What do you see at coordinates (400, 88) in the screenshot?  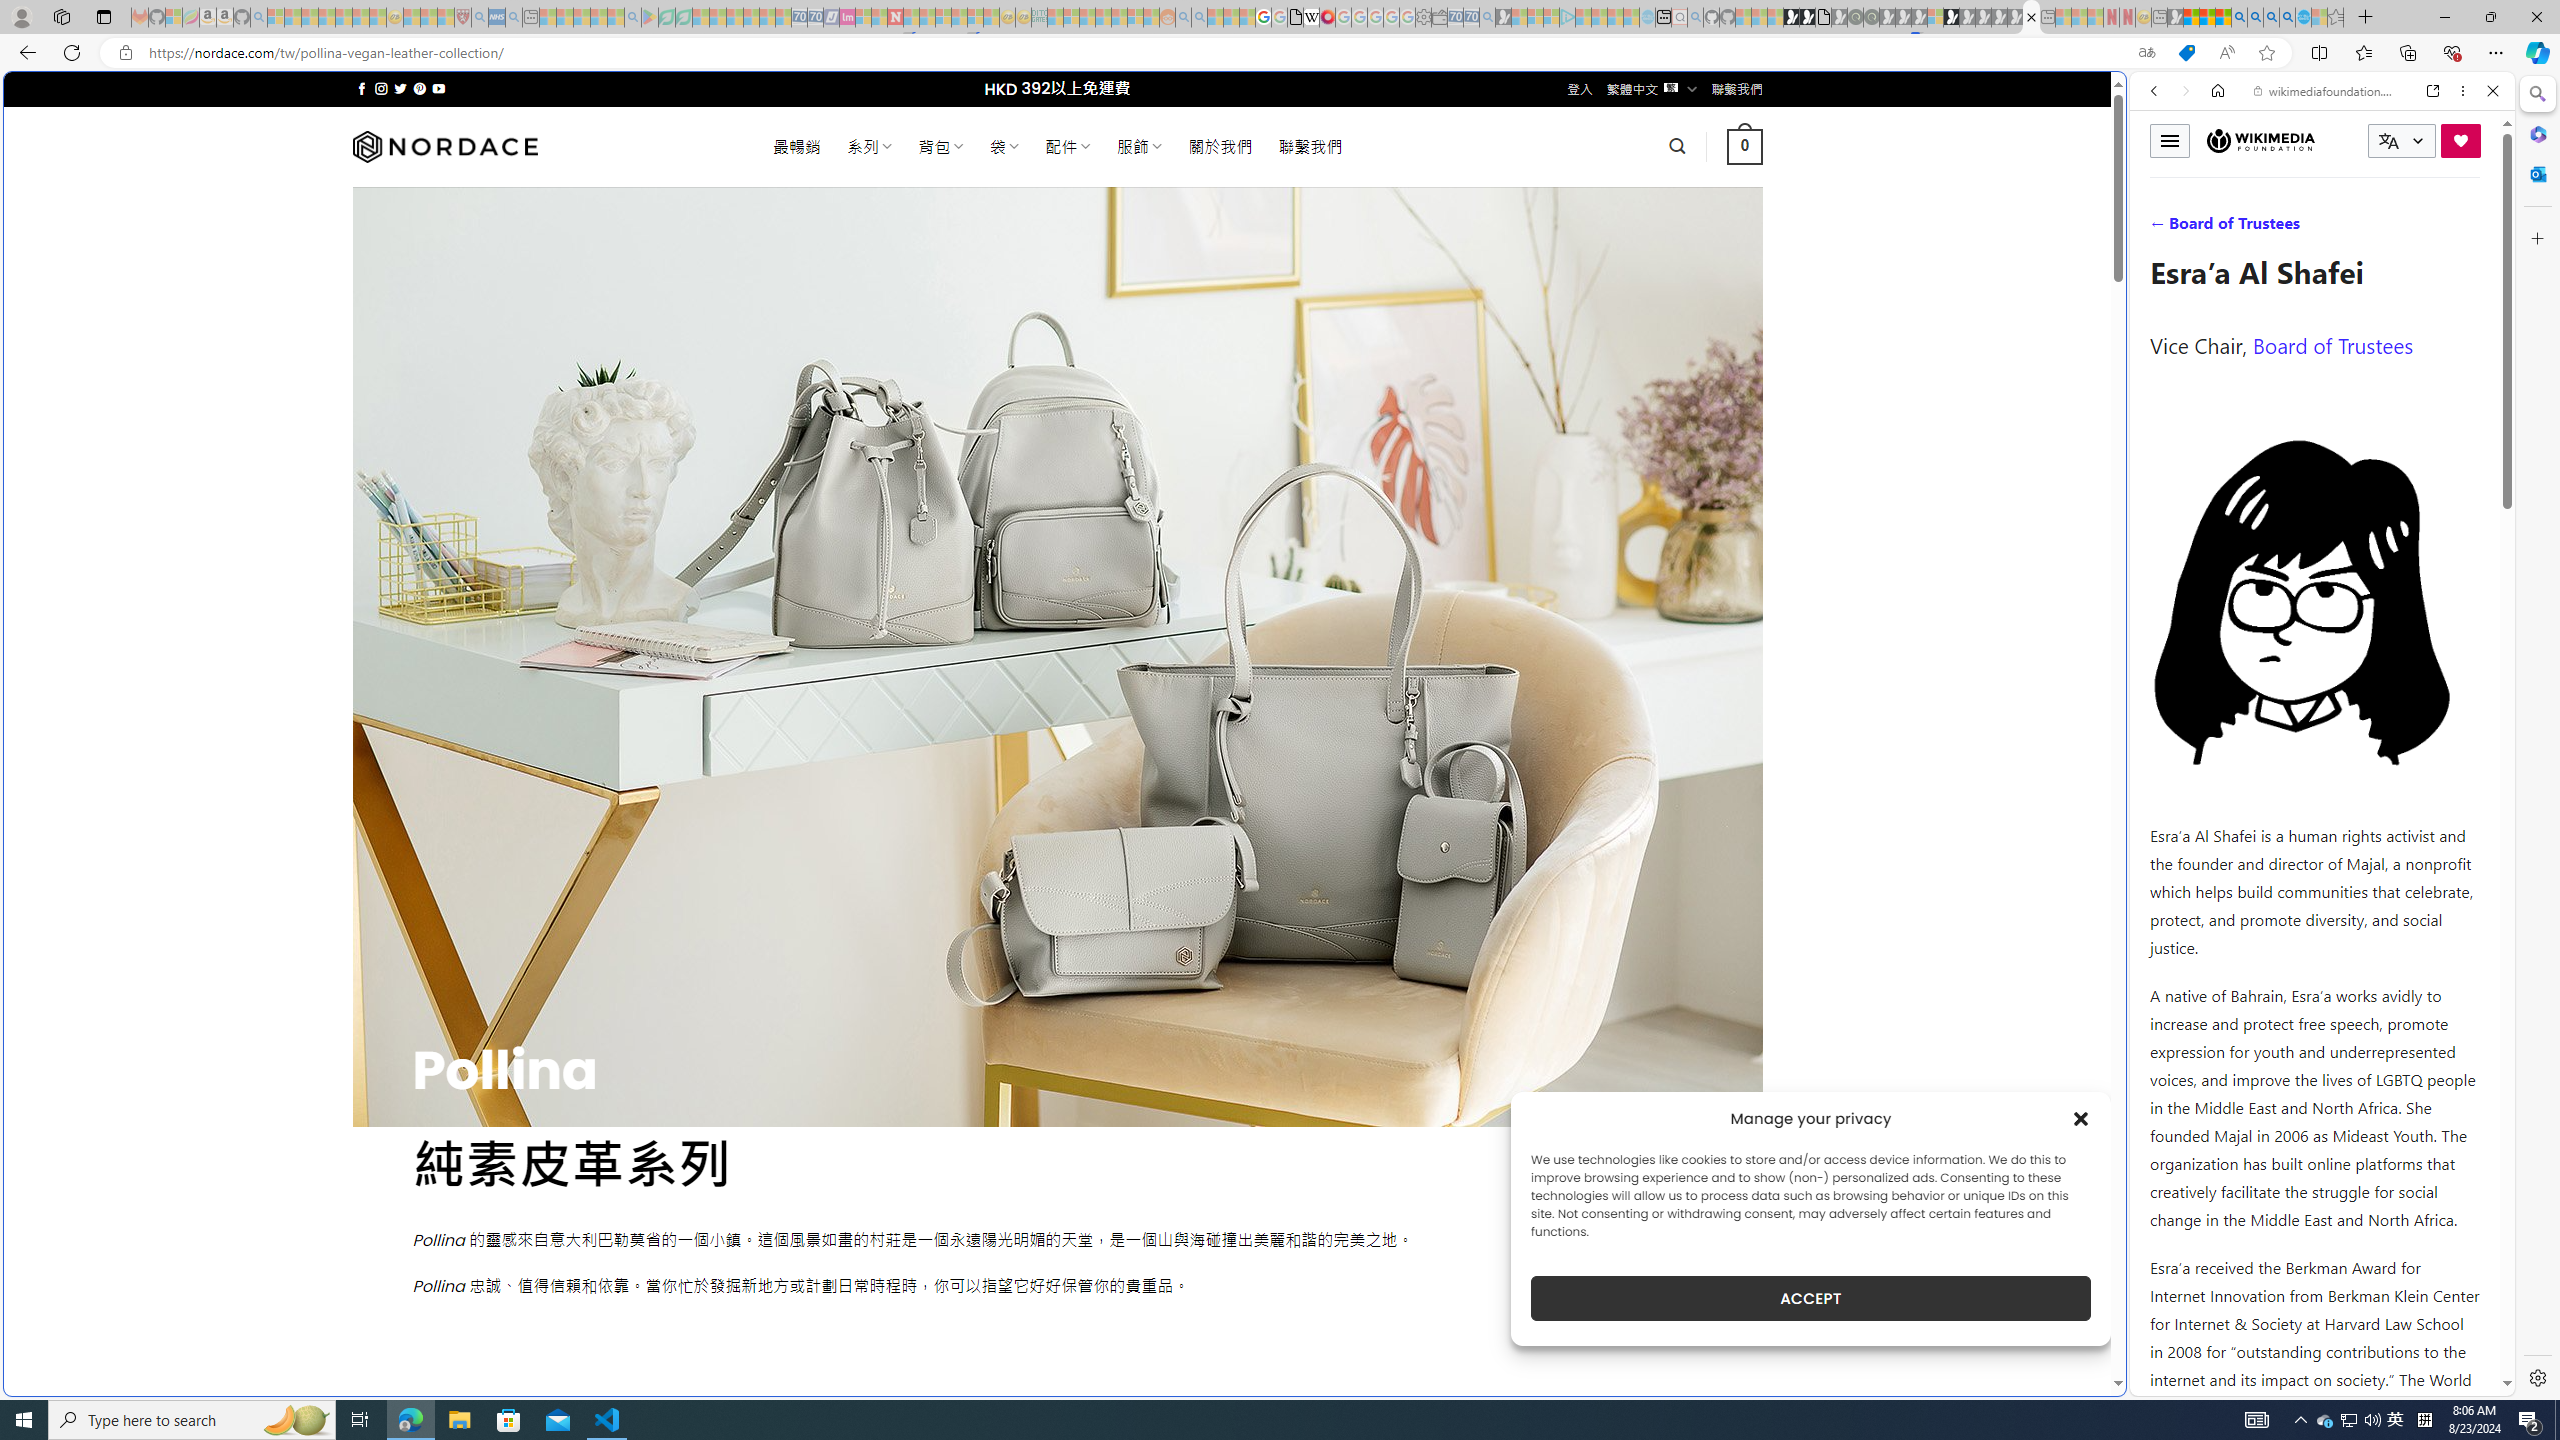 I see `Follow on Twitter` at bounding box center [400, 88].